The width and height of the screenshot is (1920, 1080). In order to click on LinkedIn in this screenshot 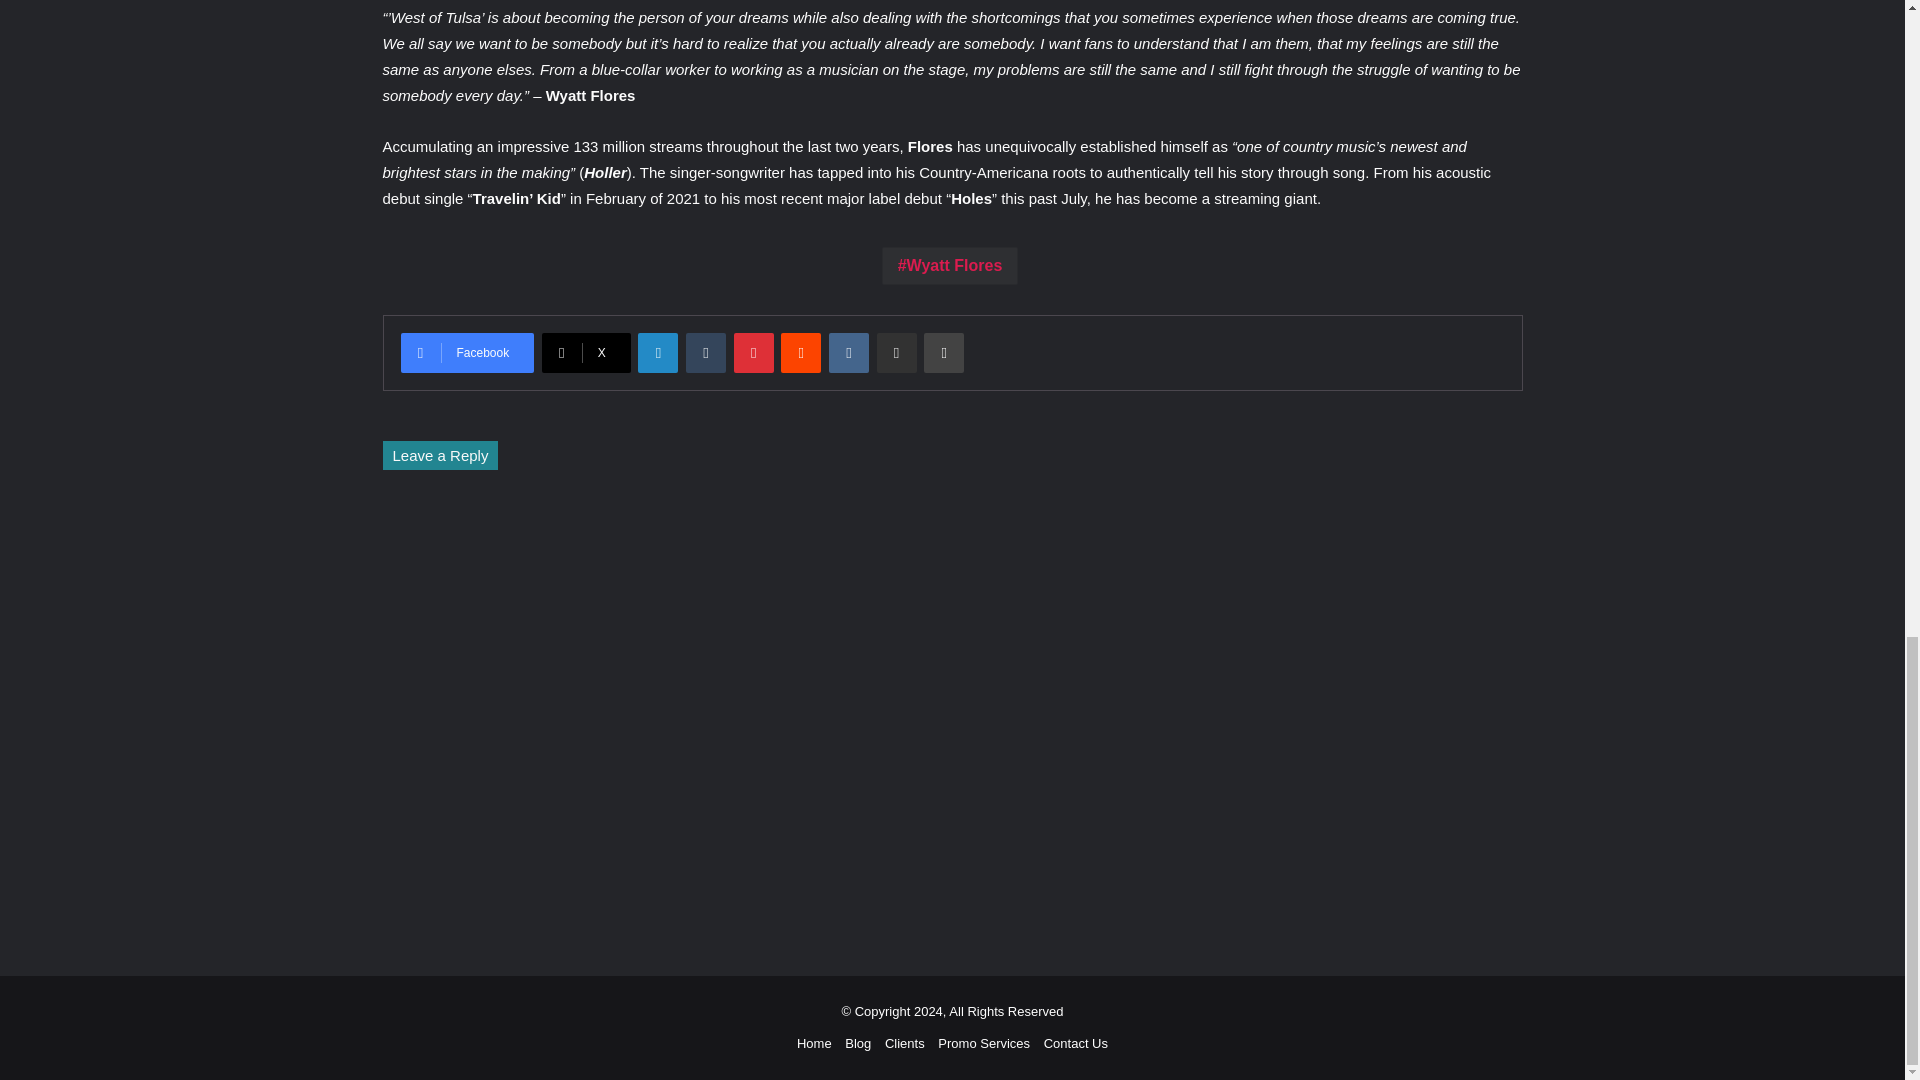, I will do `click(657, 352)`.